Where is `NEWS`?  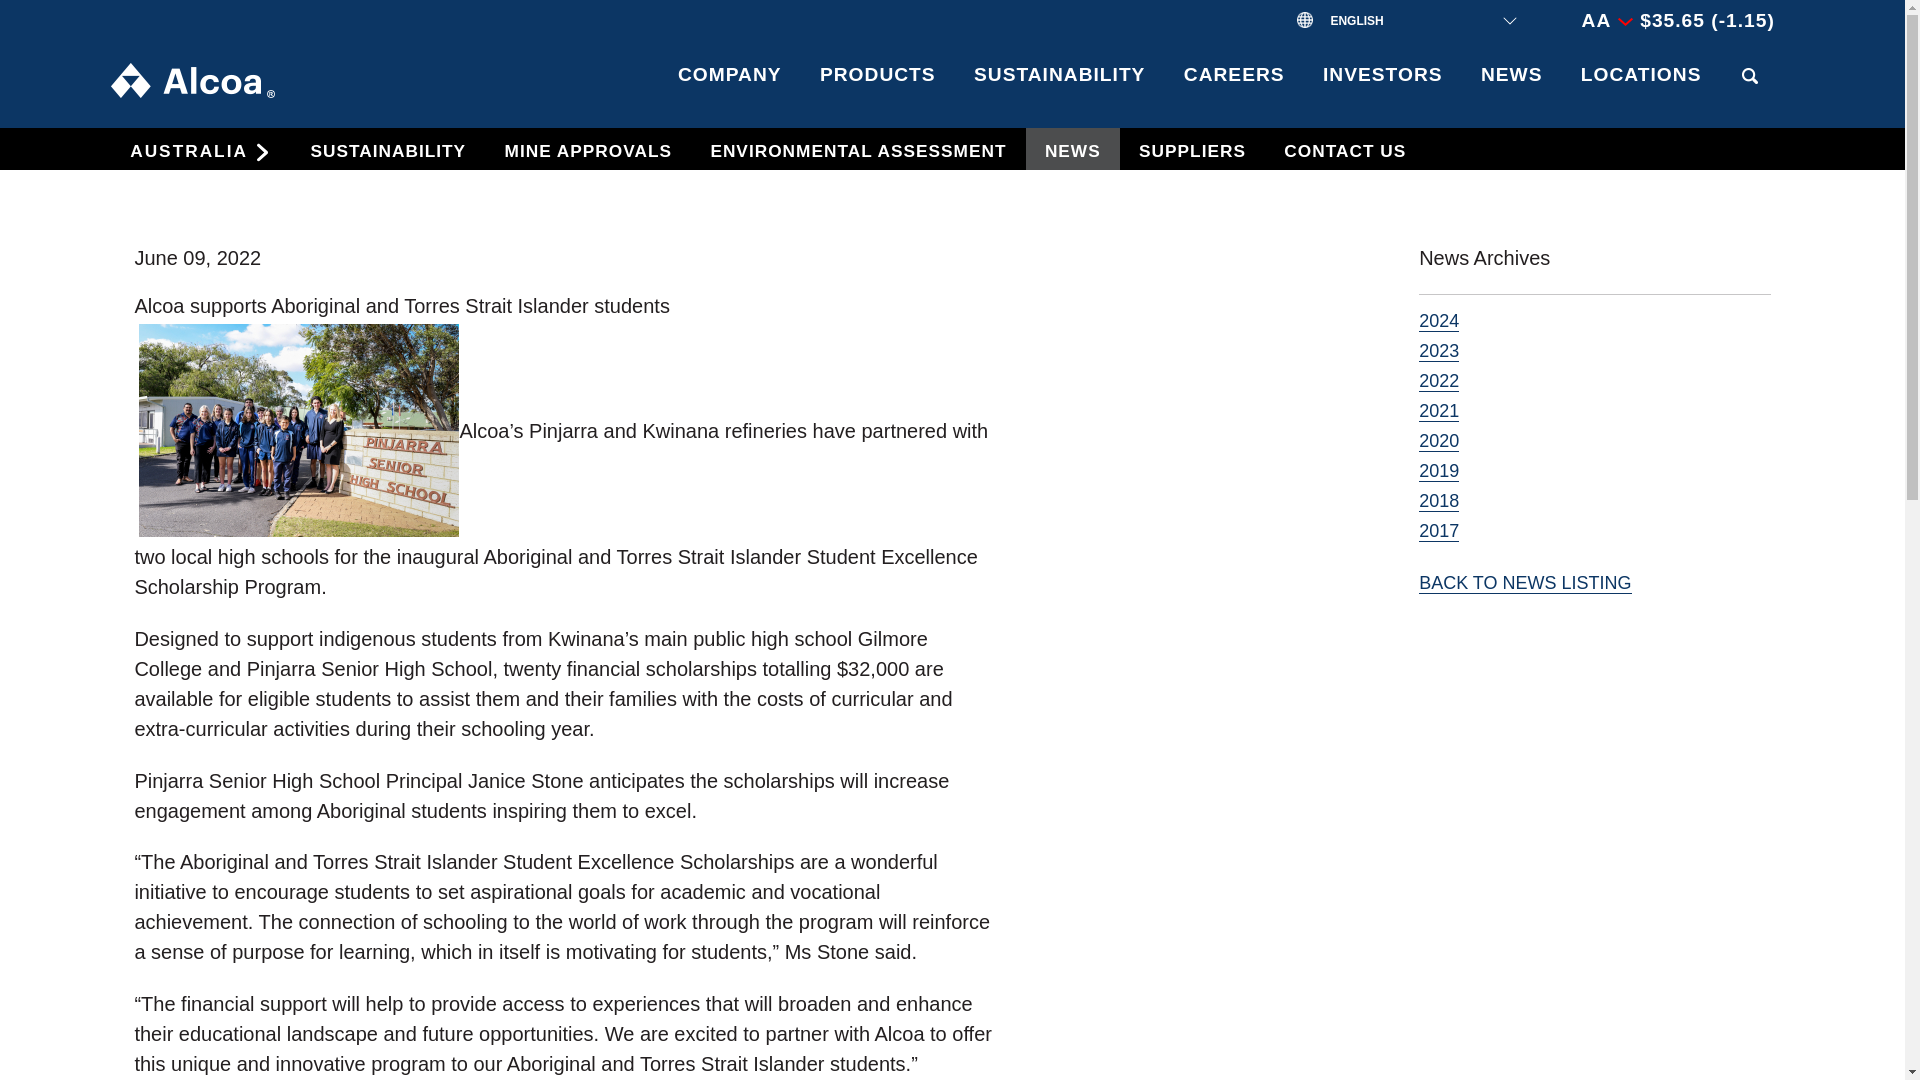
NEWS is located at coordinates (1512, 85).